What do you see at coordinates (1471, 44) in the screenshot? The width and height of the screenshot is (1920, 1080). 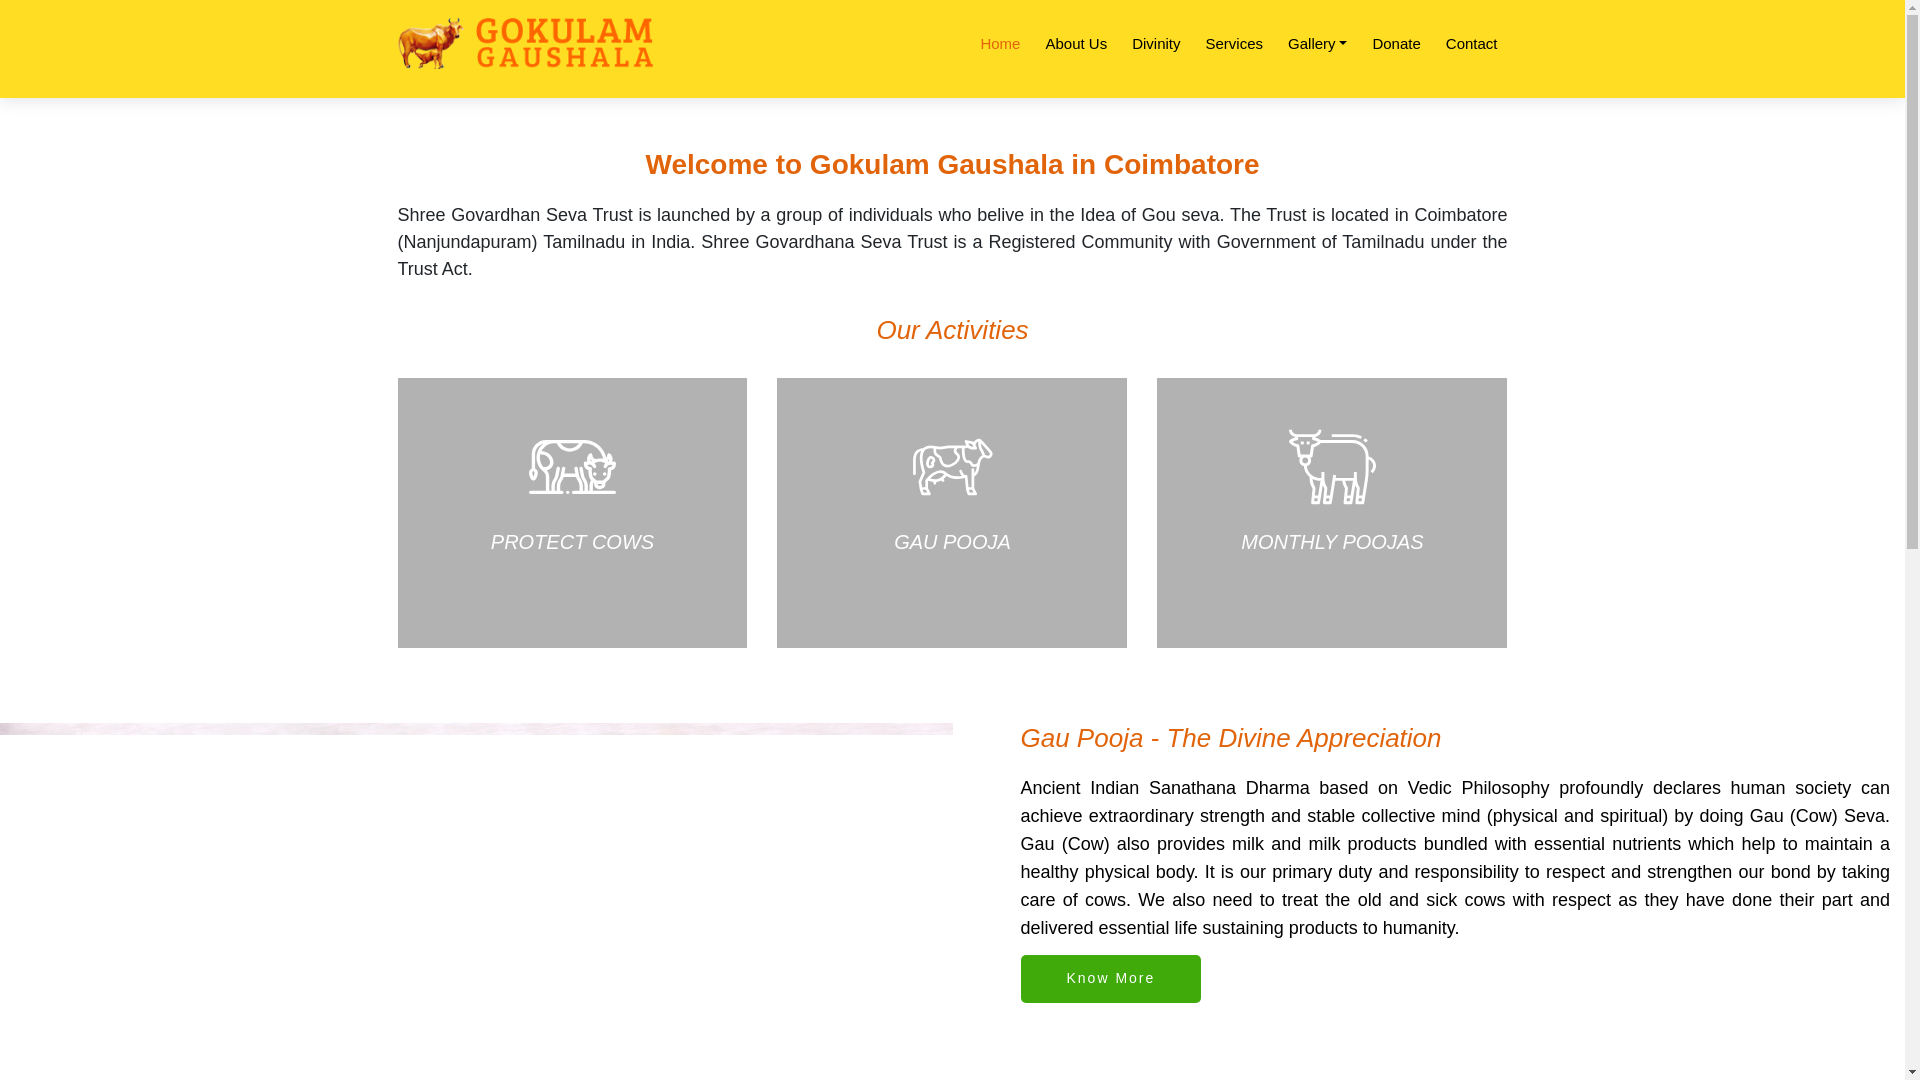 I see `Contact` at bounding box center [1471, 44].